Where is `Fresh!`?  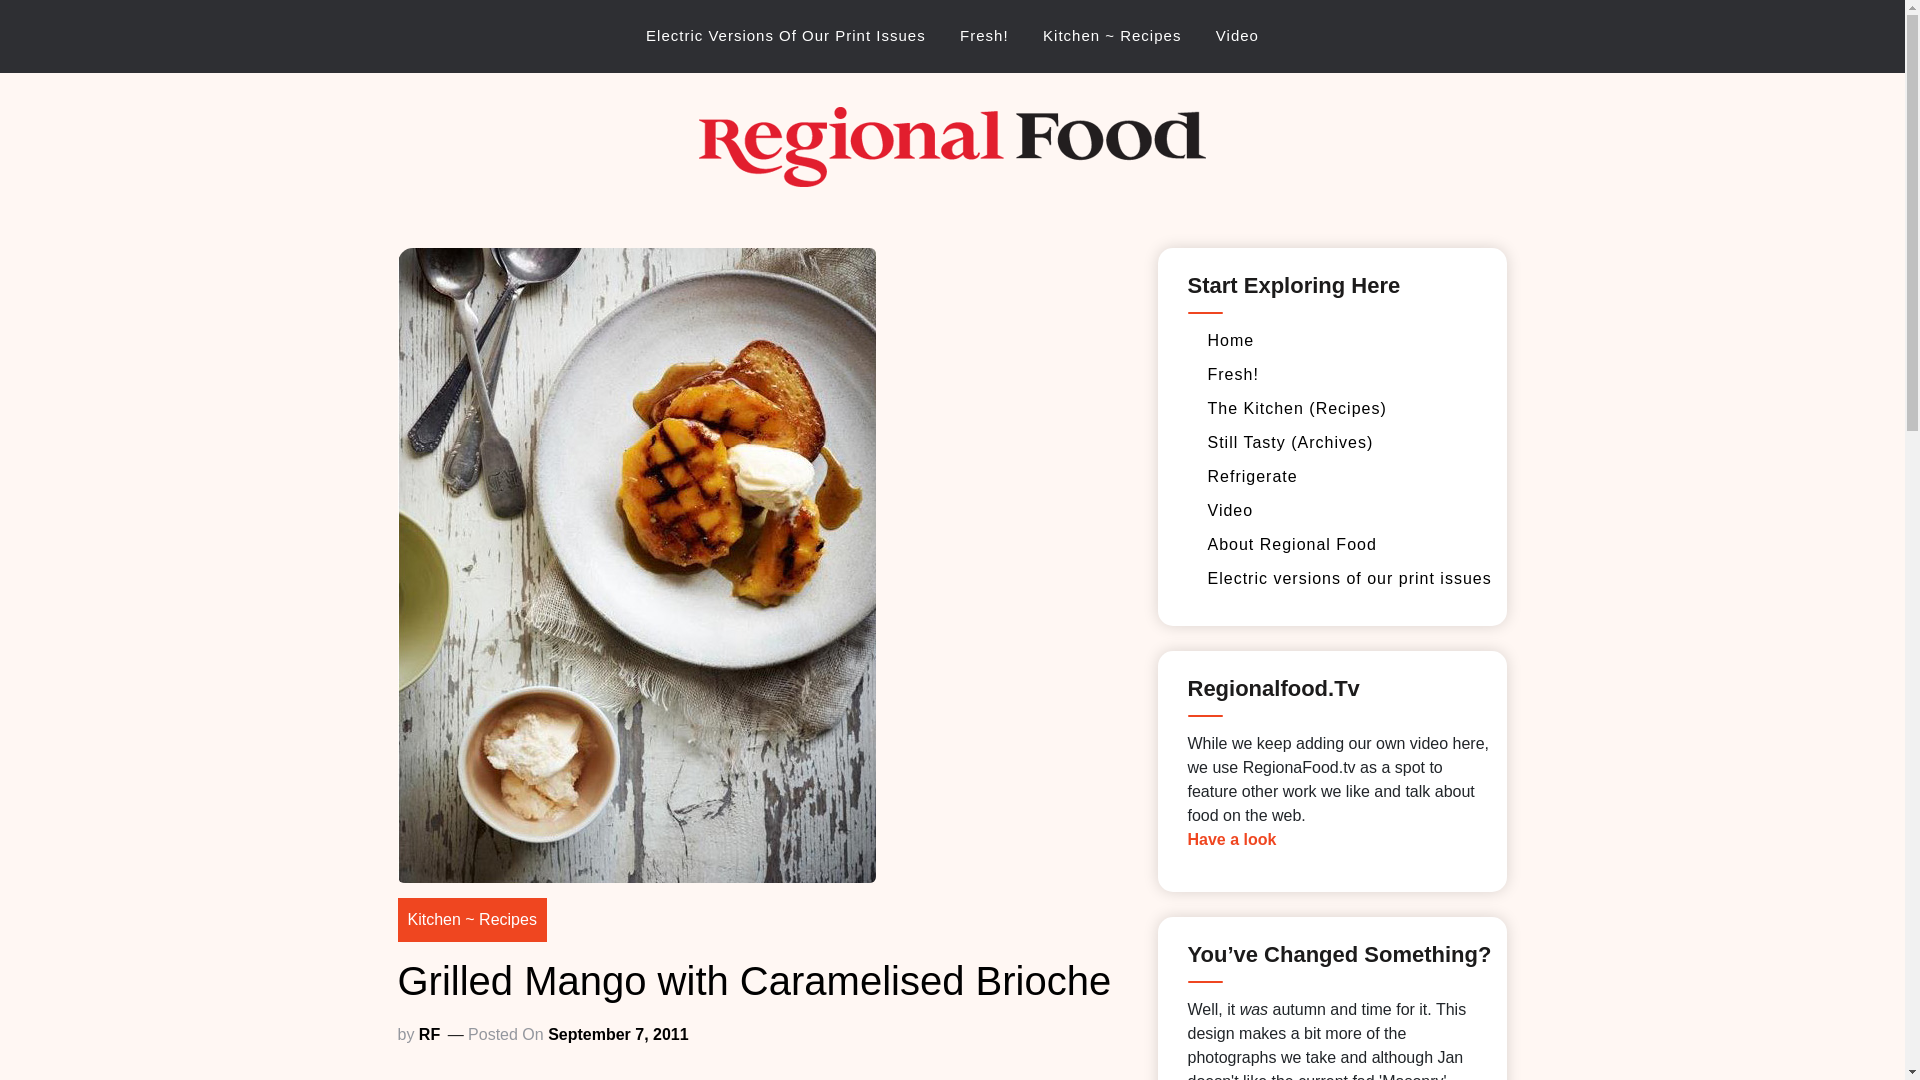
Fresh! is located at coordinates (984, 36).